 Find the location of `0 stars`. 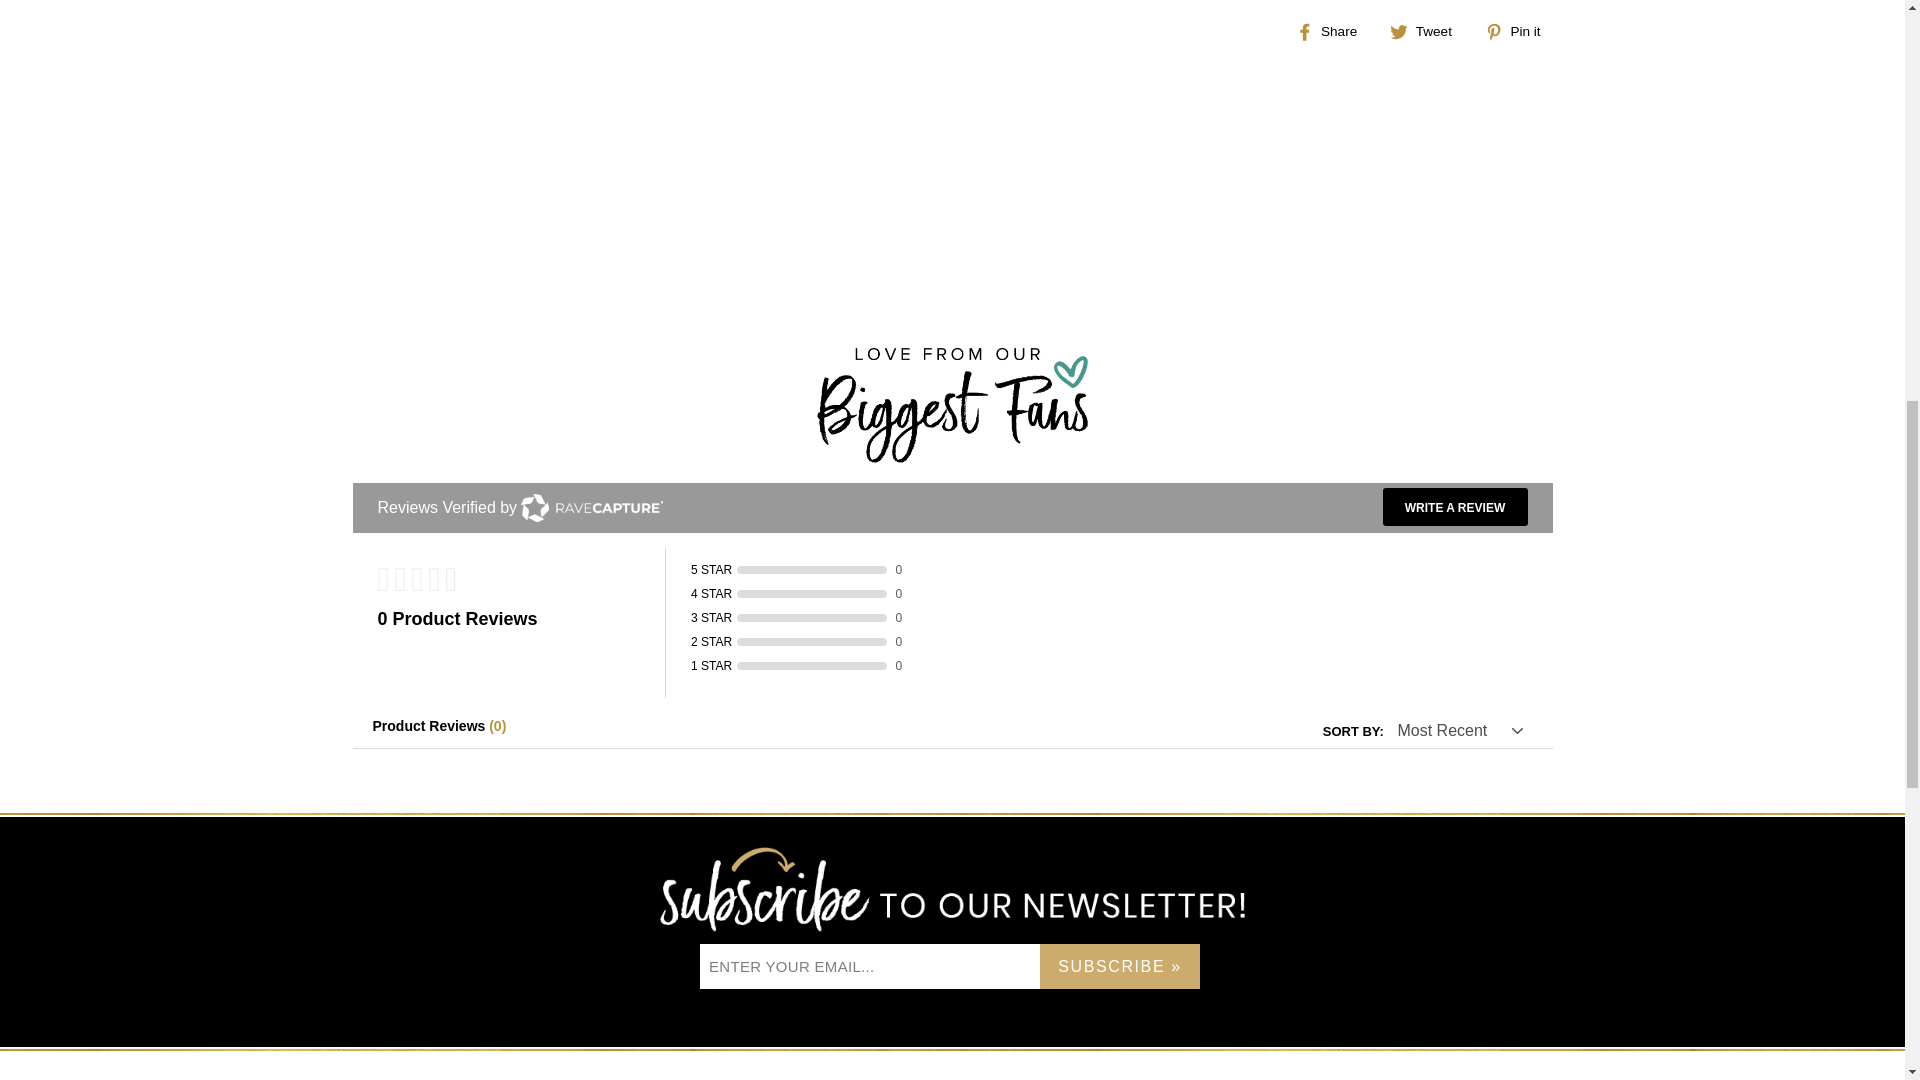

0 stars is located at coordinates (522, 580).